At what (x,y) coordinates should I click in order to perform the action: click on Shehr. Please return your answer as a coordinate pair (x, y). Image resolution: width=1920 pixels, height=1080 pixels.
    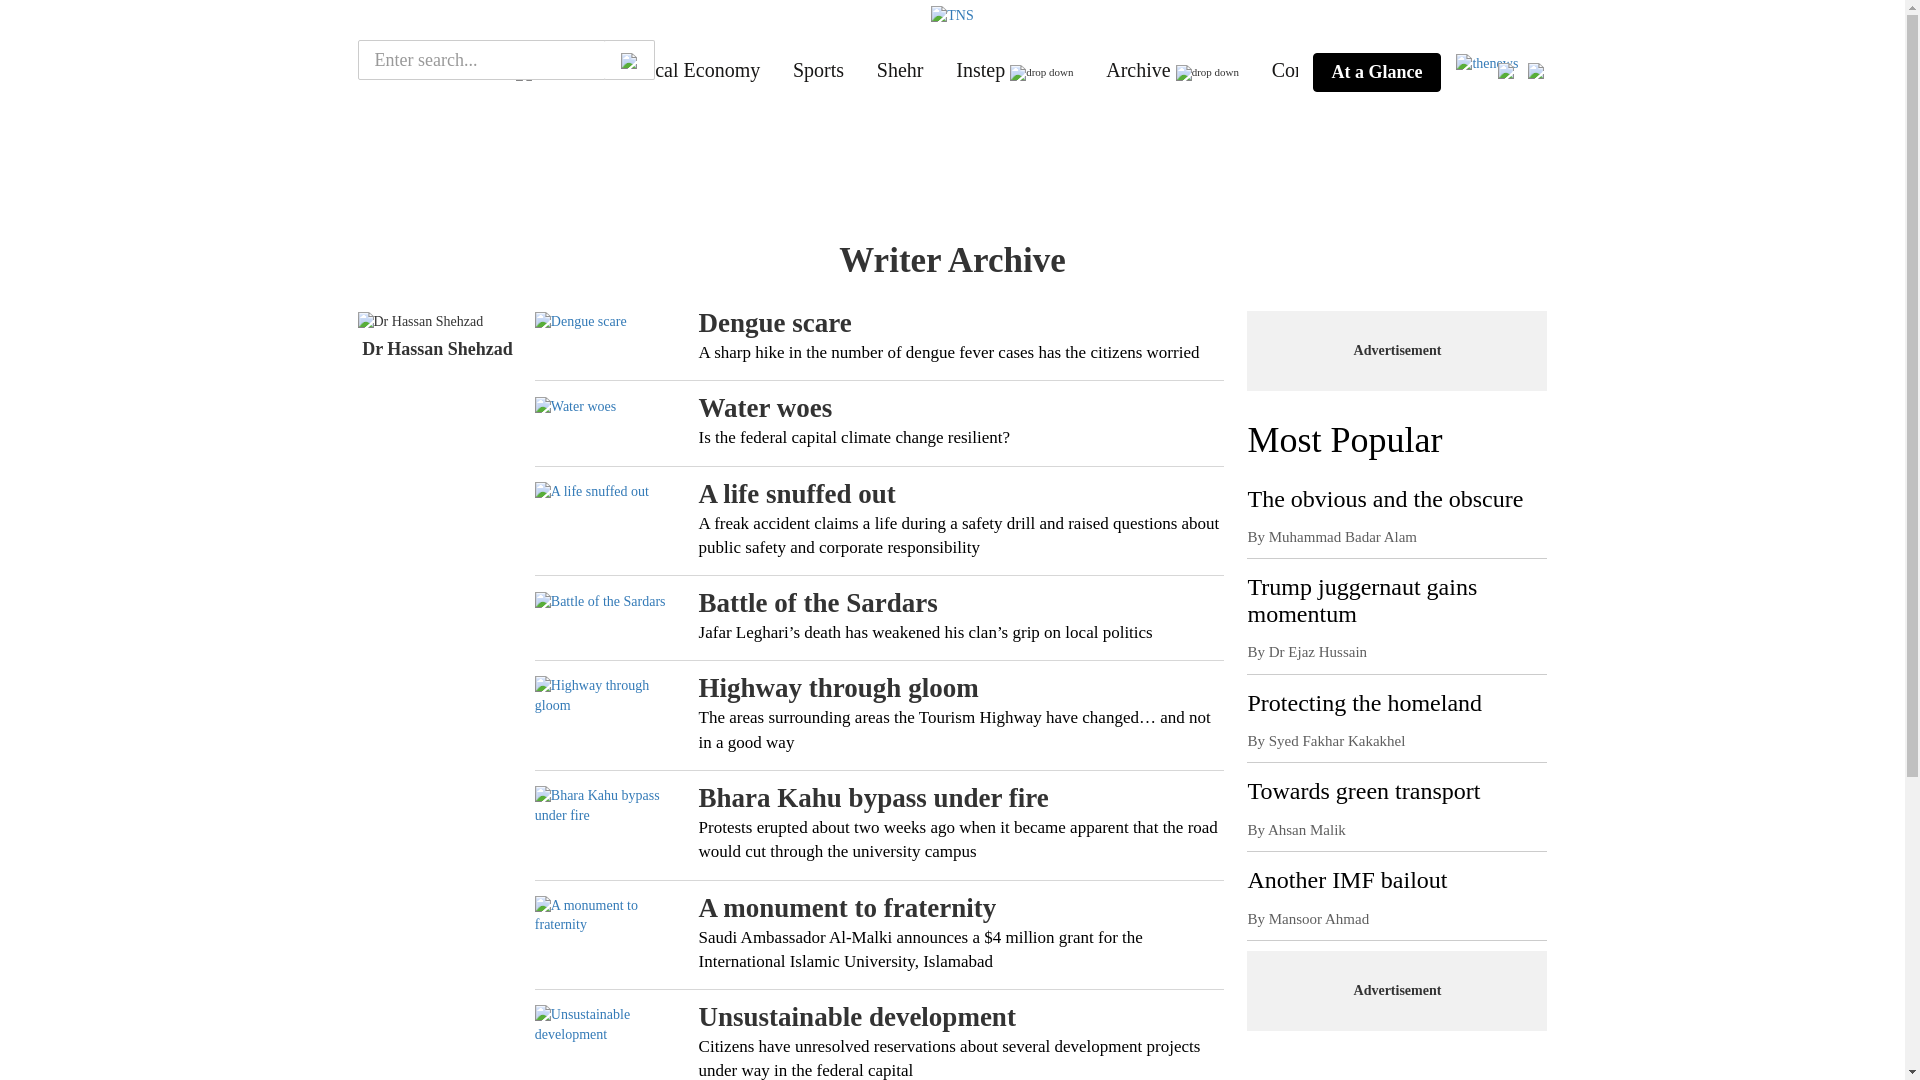
    Looking at the image, I should click on (900, 70).